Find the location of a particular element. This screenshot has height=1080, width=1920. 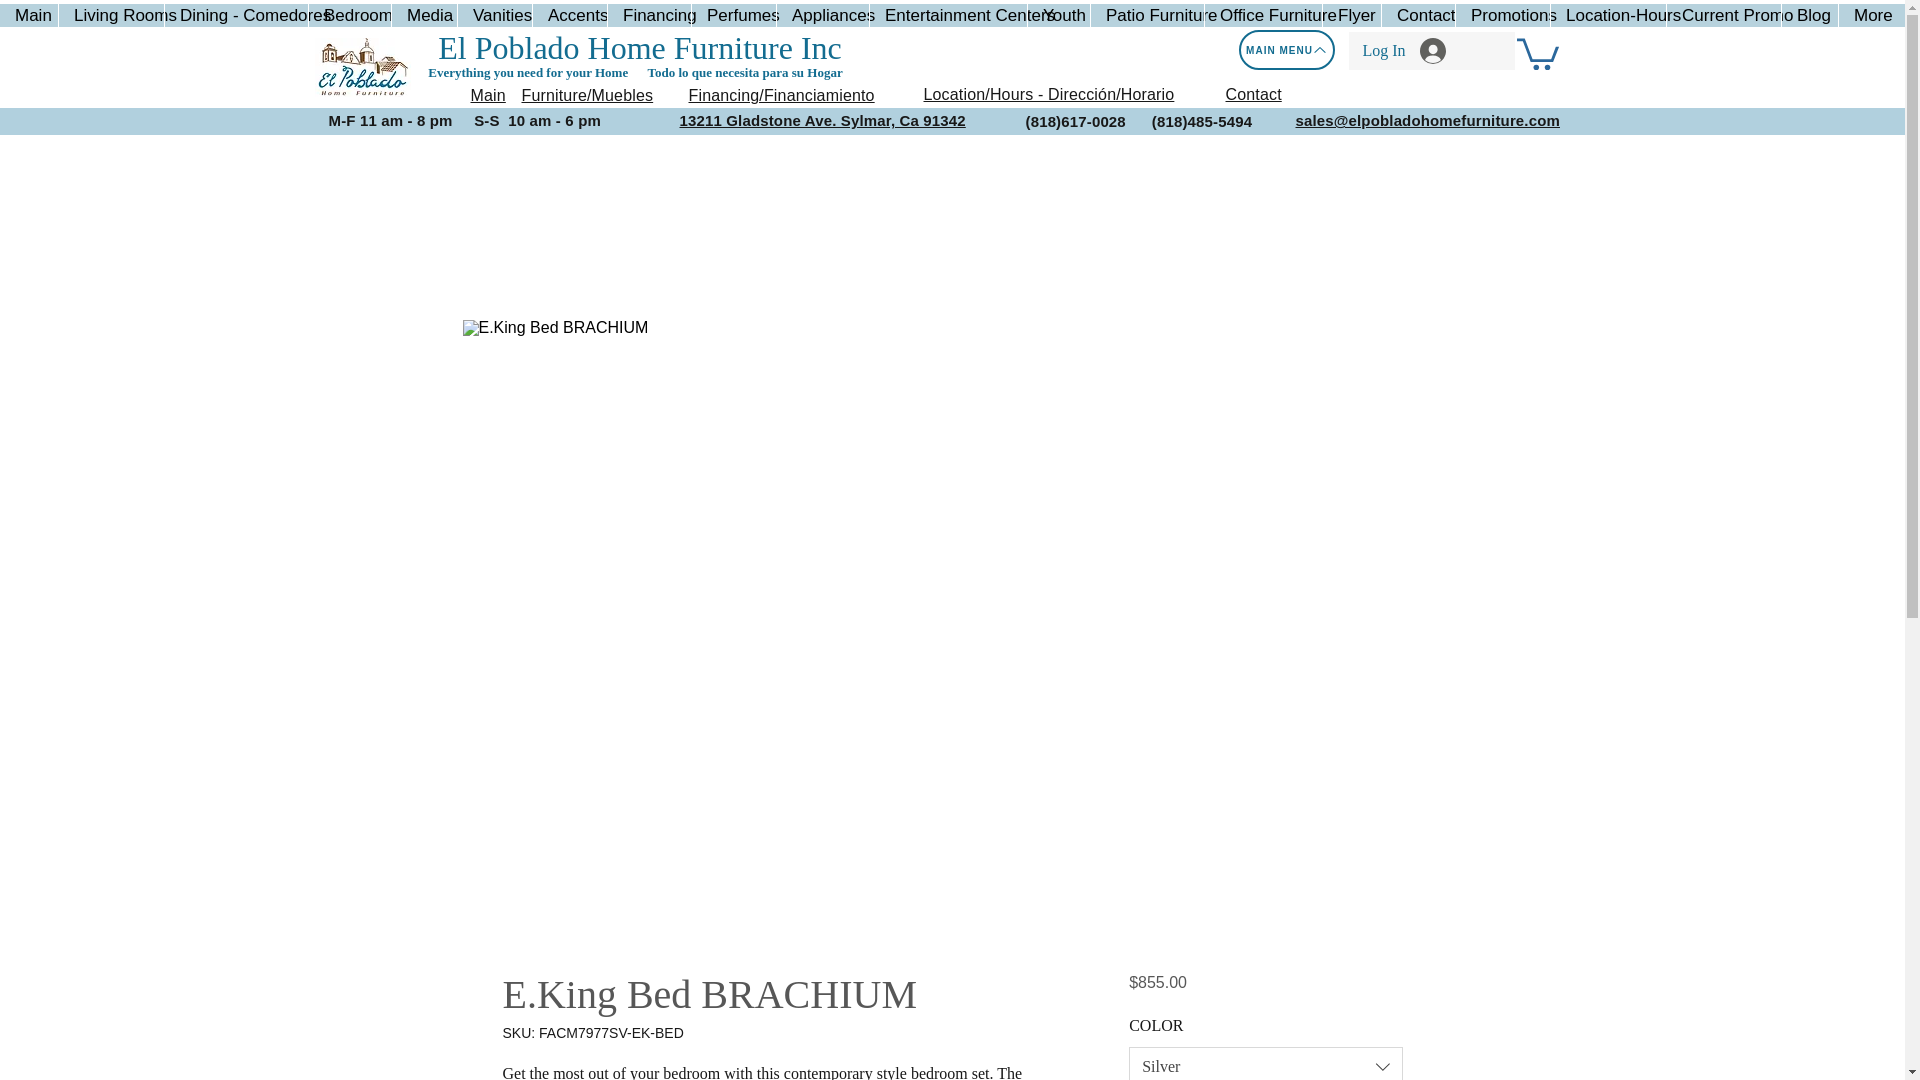

Financing is located at coordinates (648, 16).